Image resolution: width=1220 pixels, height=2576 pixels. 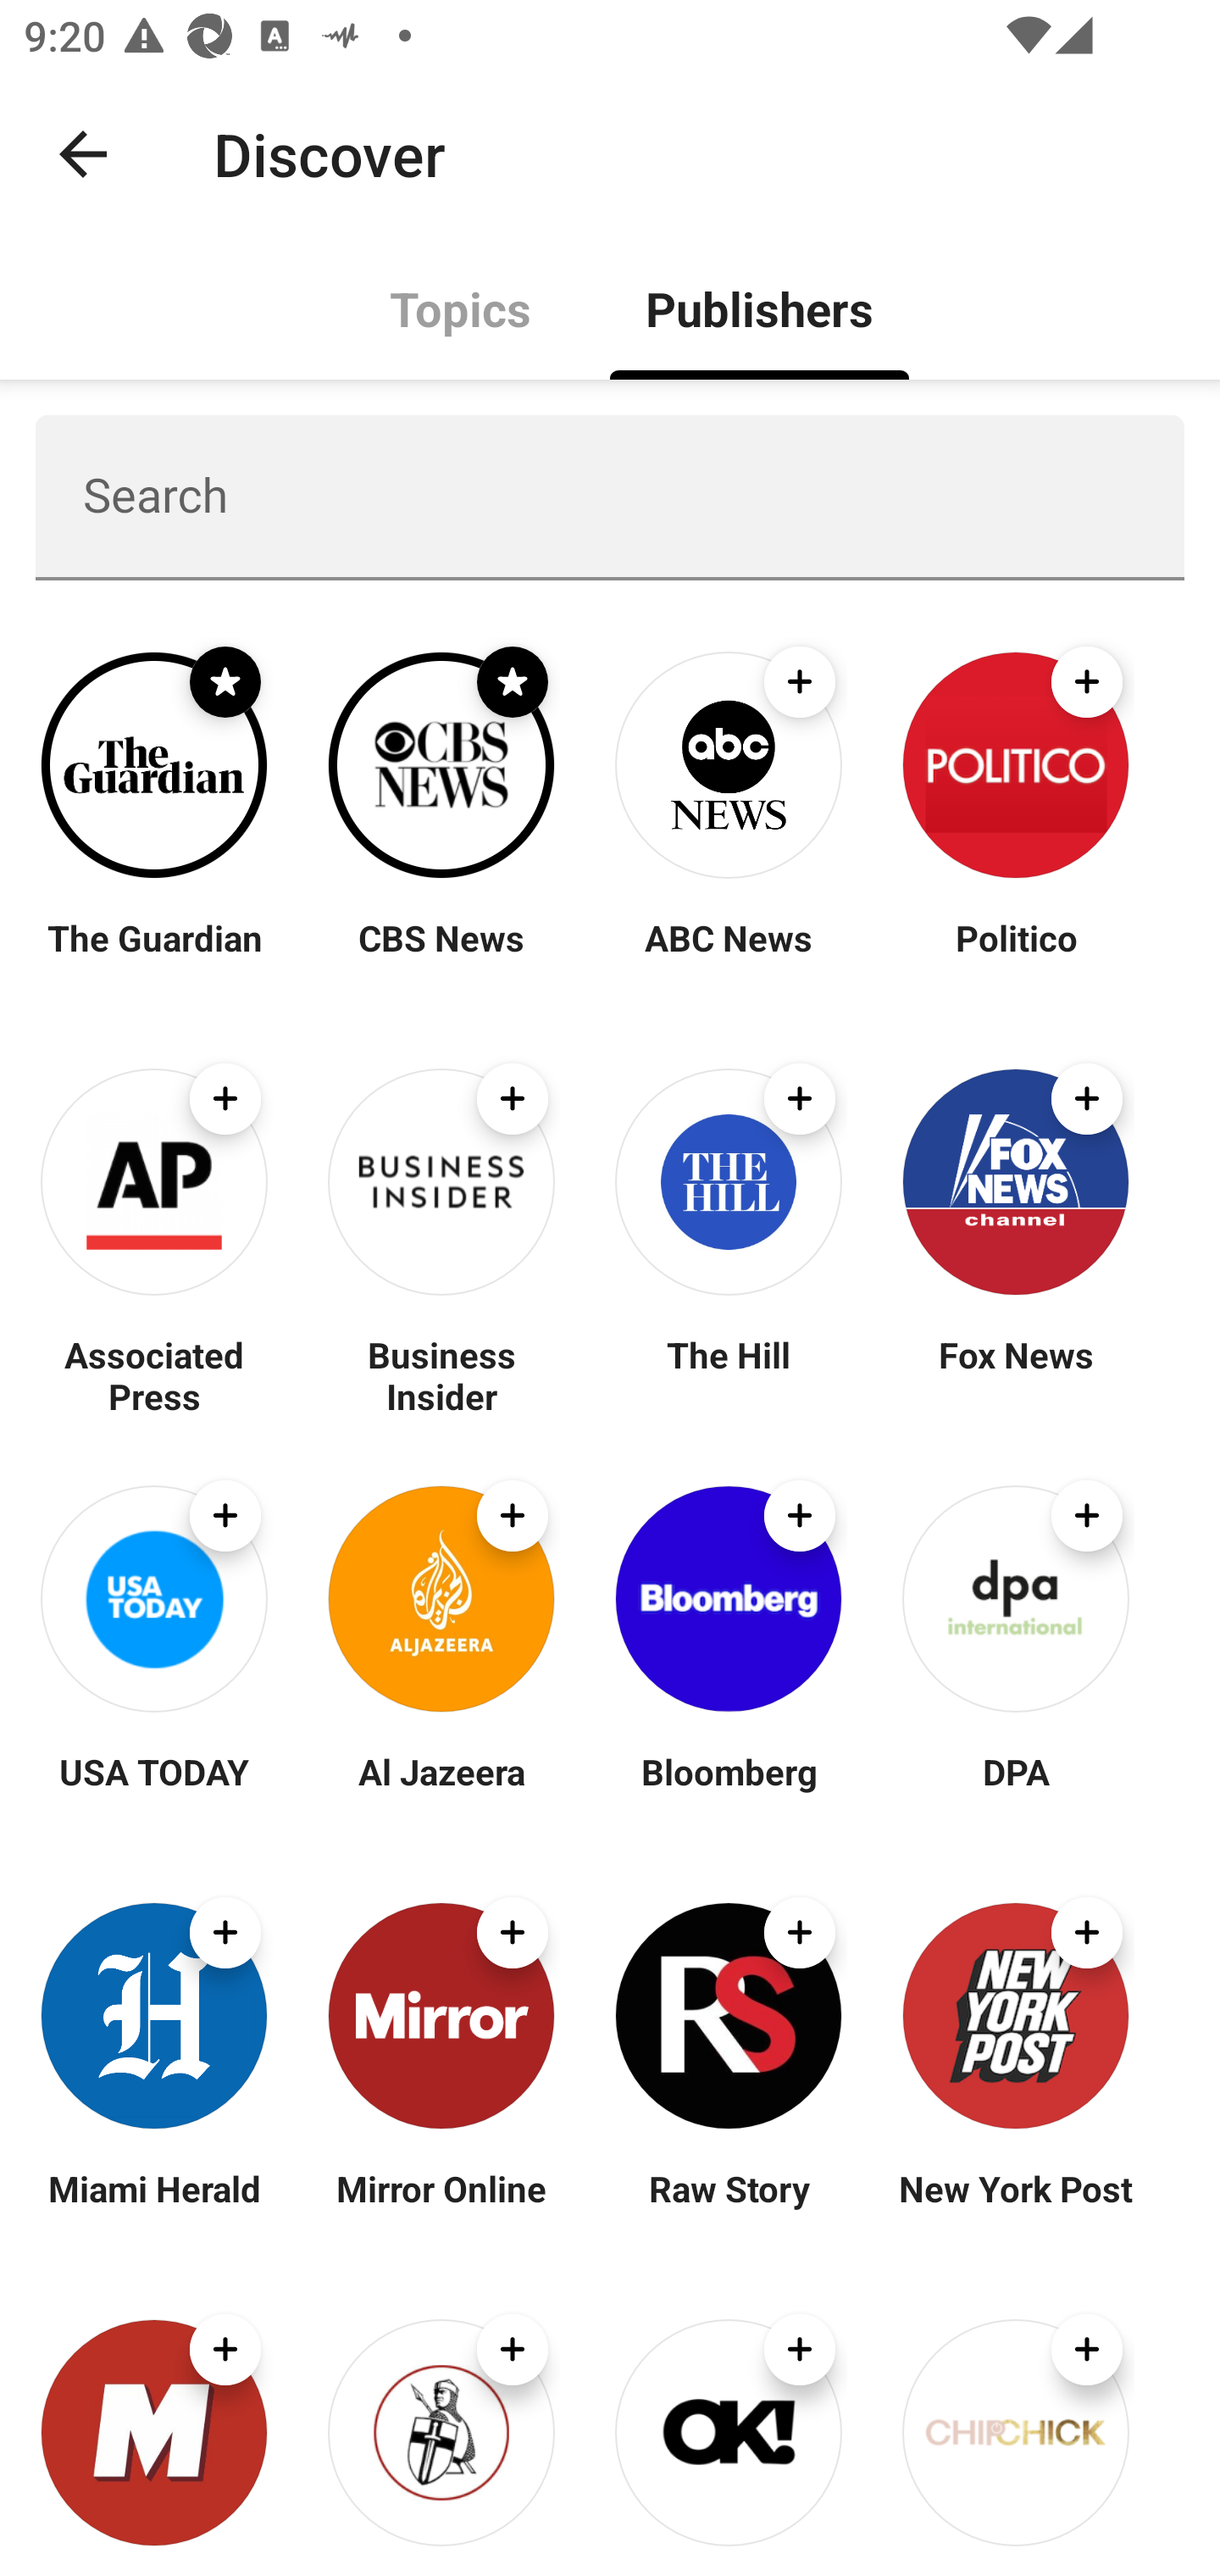 What do you see at coordinates (441, 958) in the screenshot?
I see `CBS News` at bounding box center [441, 958].